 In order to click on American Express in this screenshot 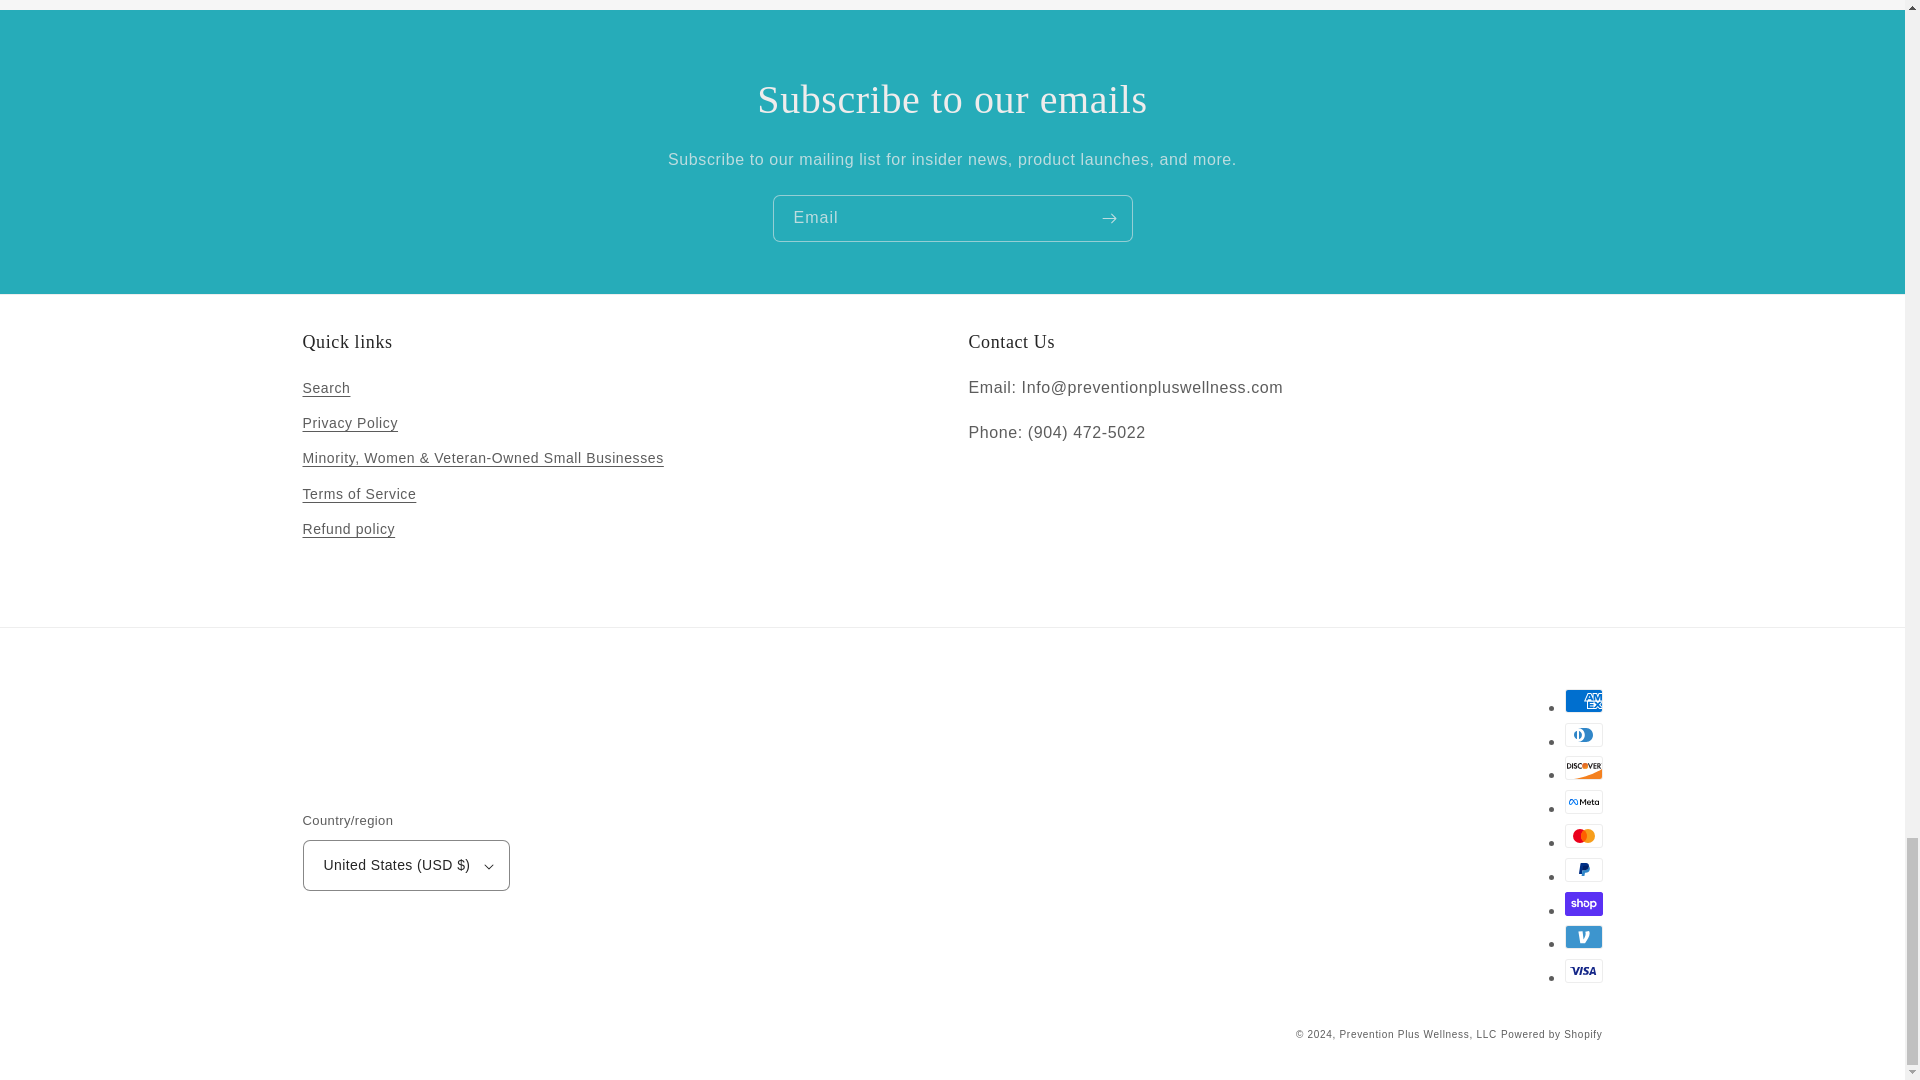, I will do `click(1582, 700)`.